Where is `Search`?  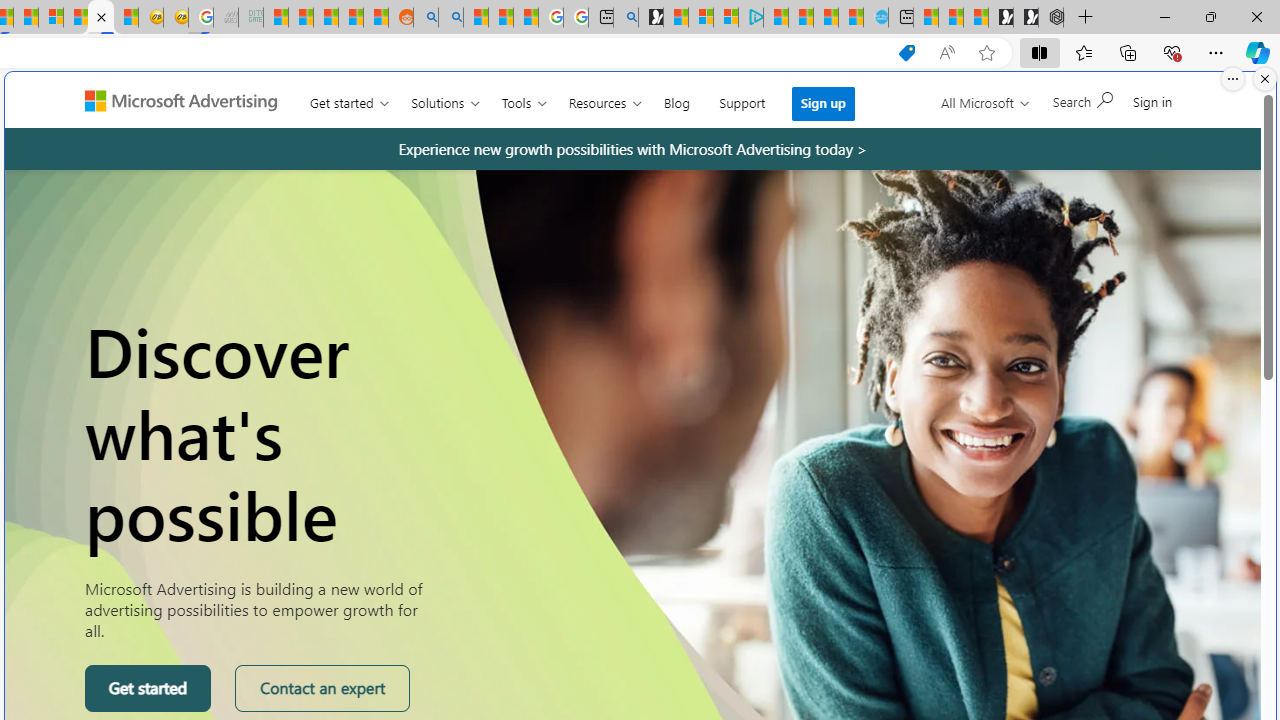 Search is located at coordinates (1082, 99).